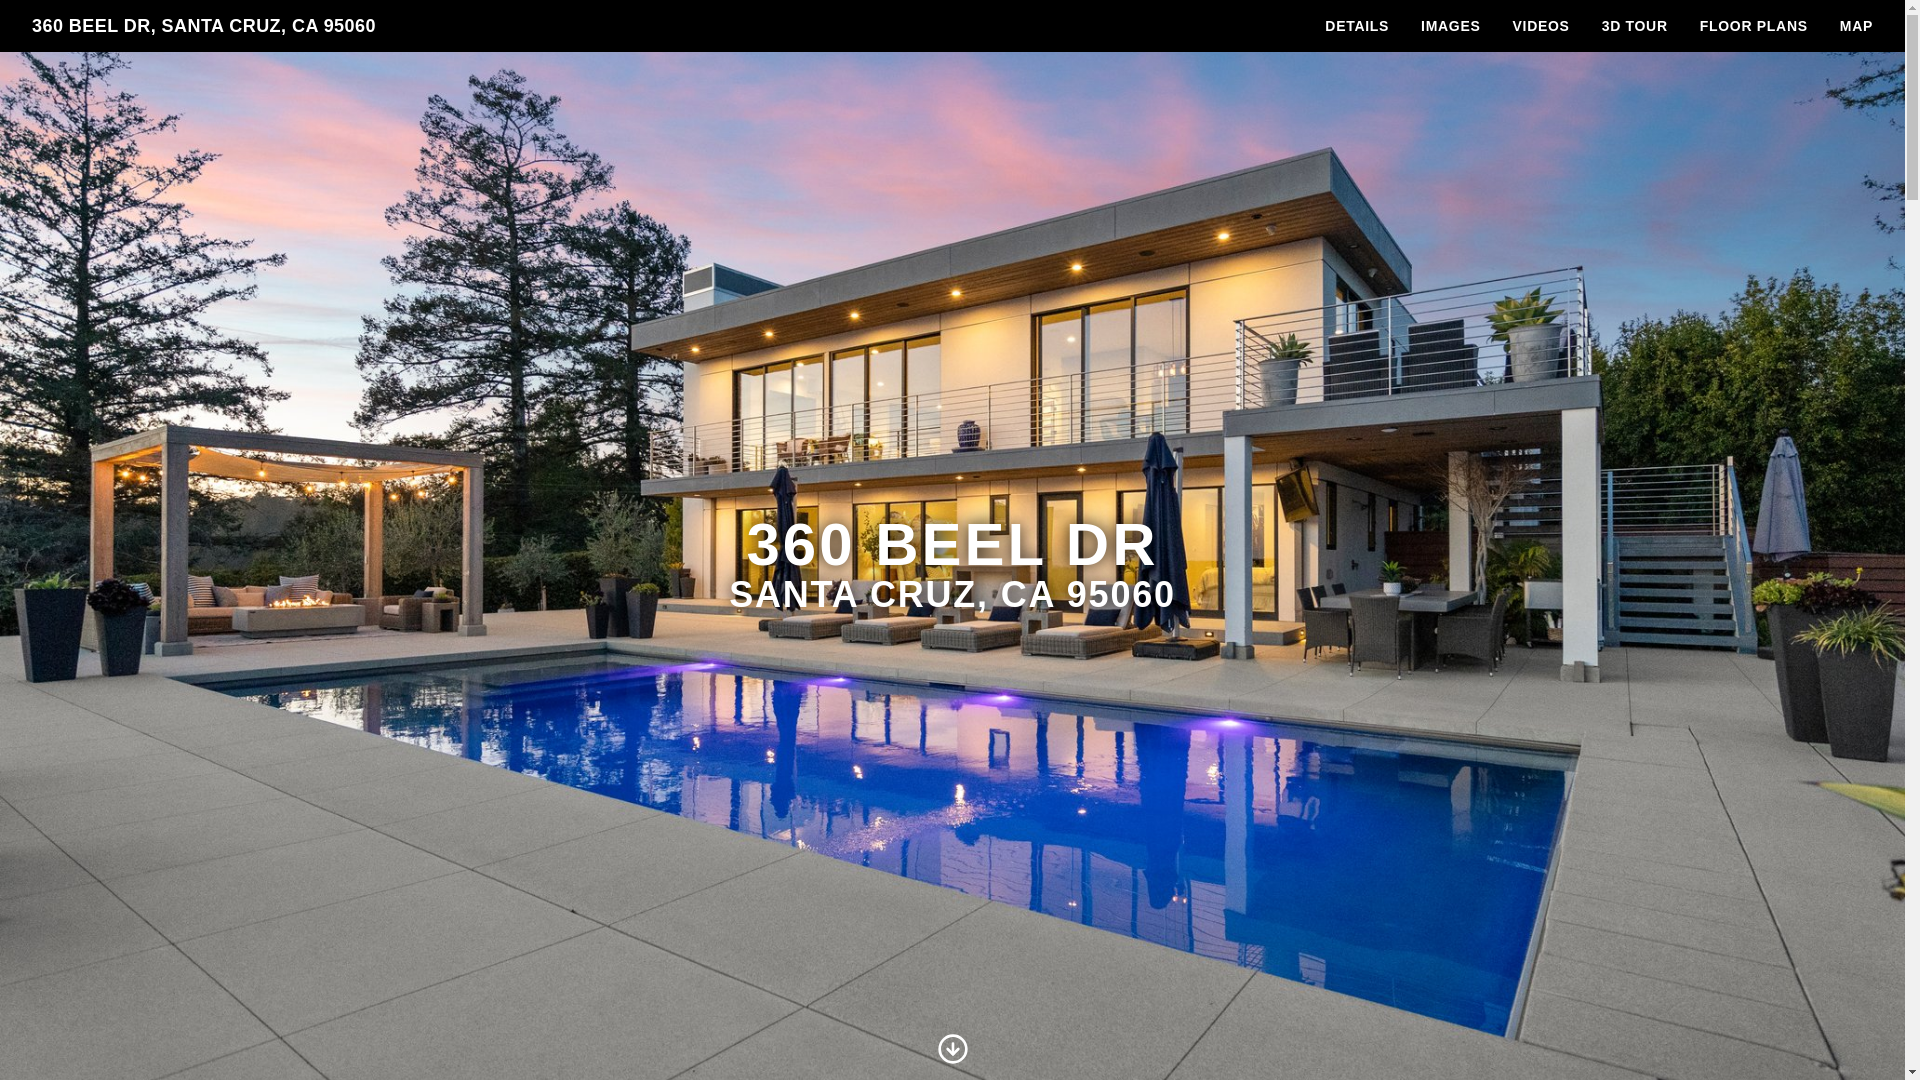  Describe the element at coordinates (1450, 26) in the screenshot. I see `IMAGES` at that location.